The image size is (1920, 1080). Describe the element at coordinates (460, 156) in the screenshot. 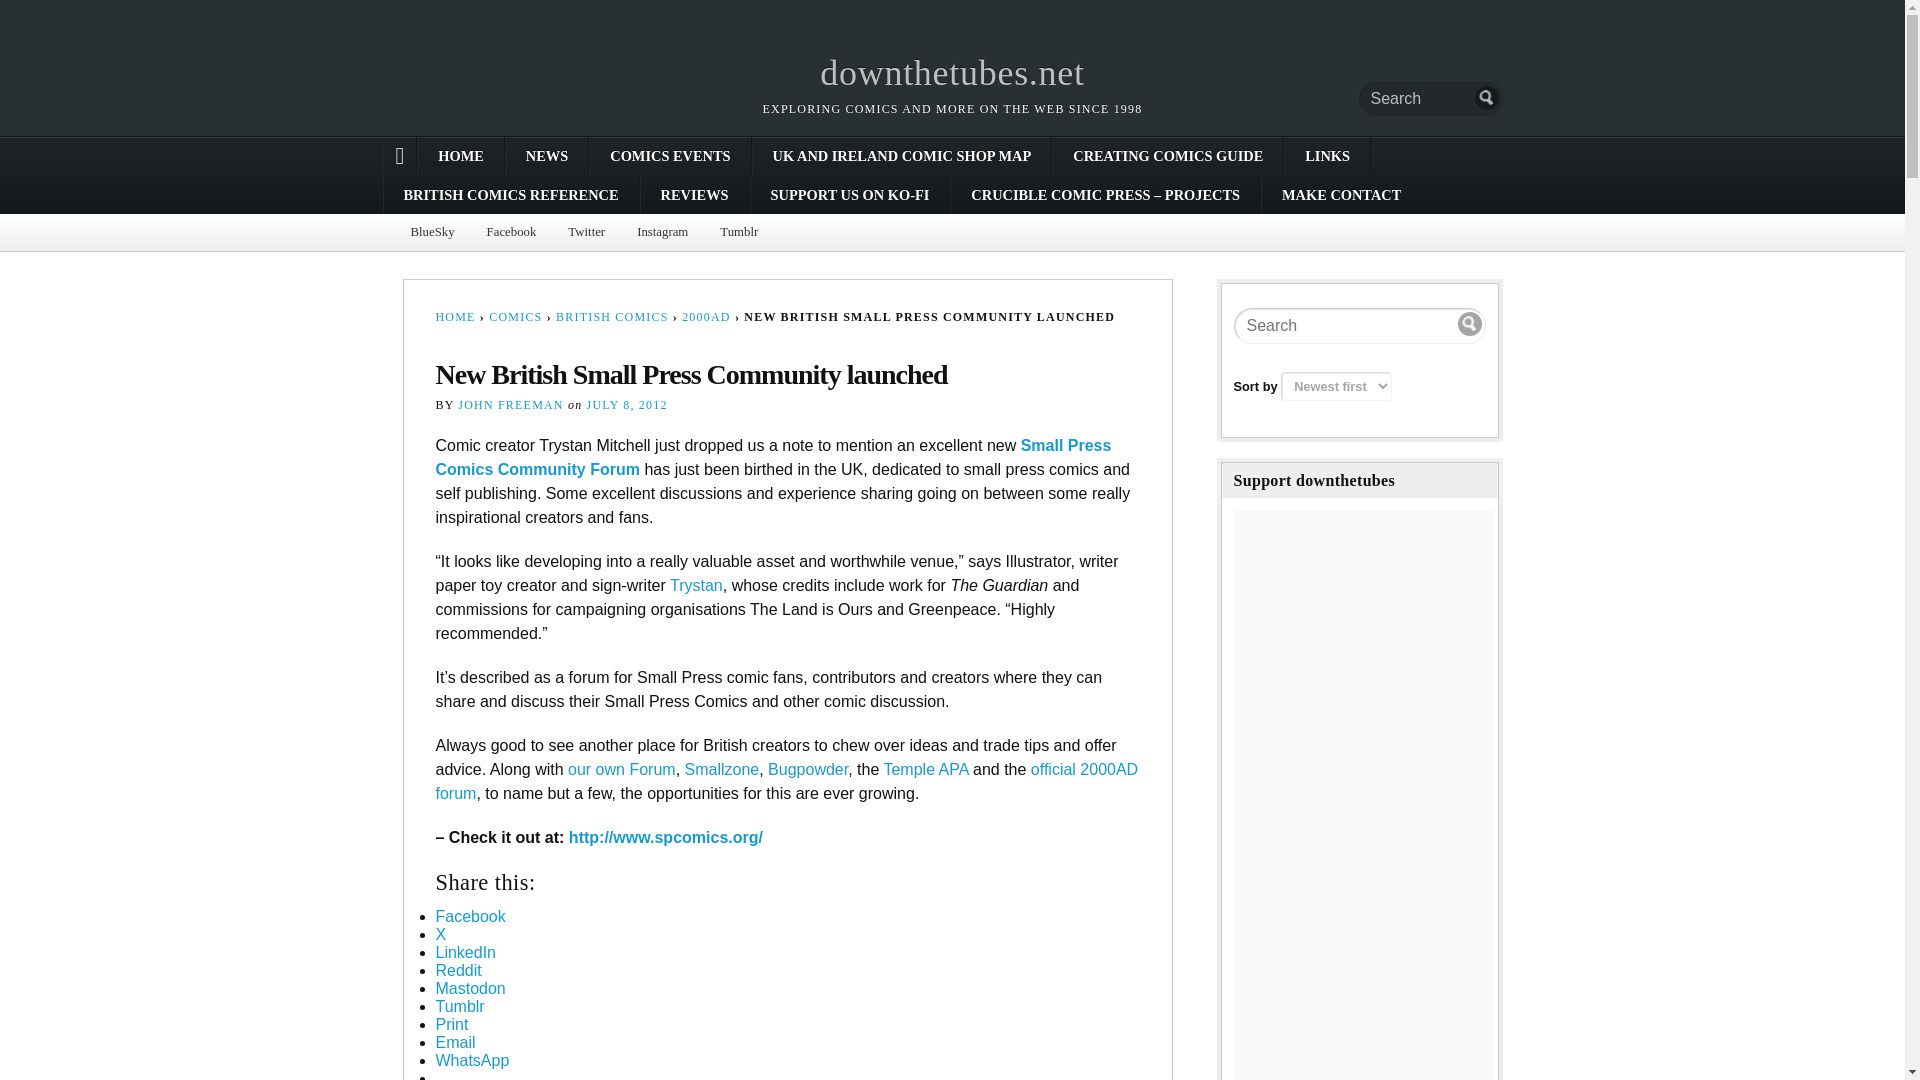

I see `HOME` at that location.